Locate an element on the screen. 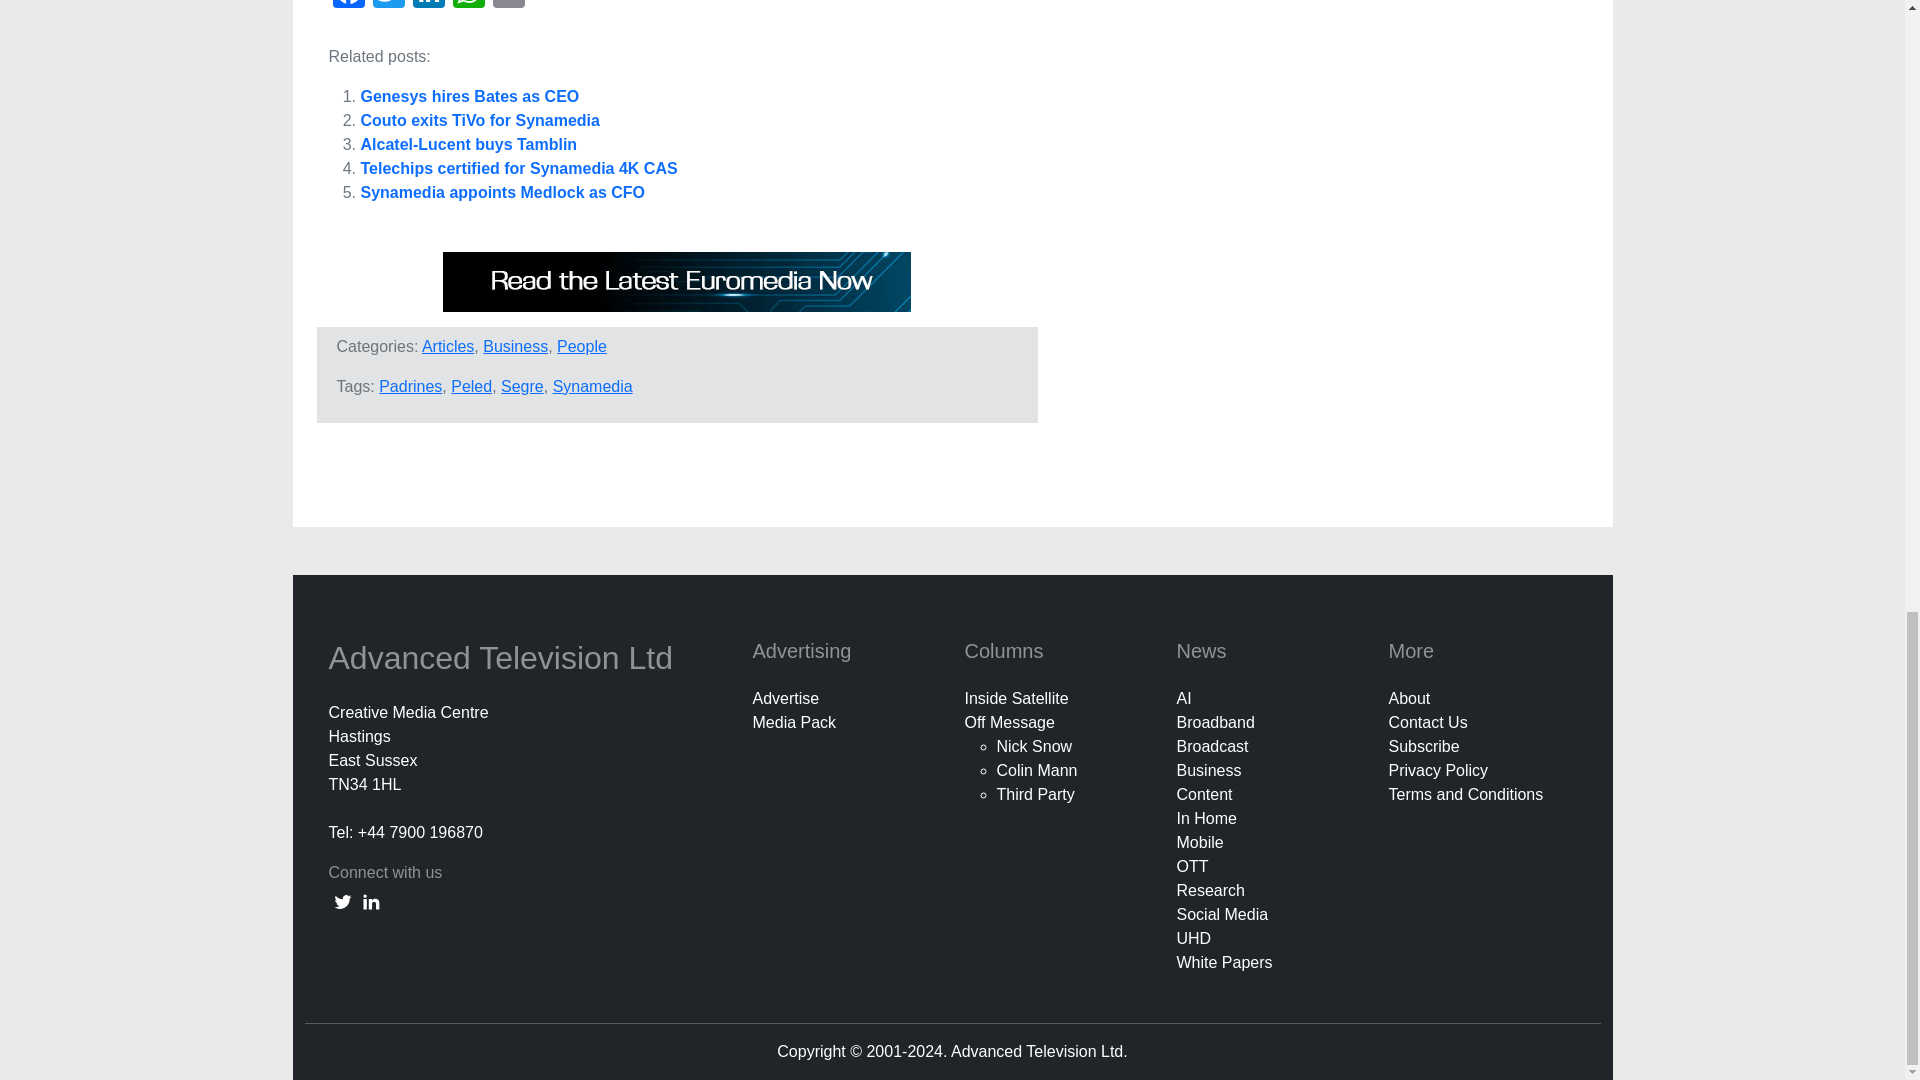  Facebook is located at coordinates (348, 6).